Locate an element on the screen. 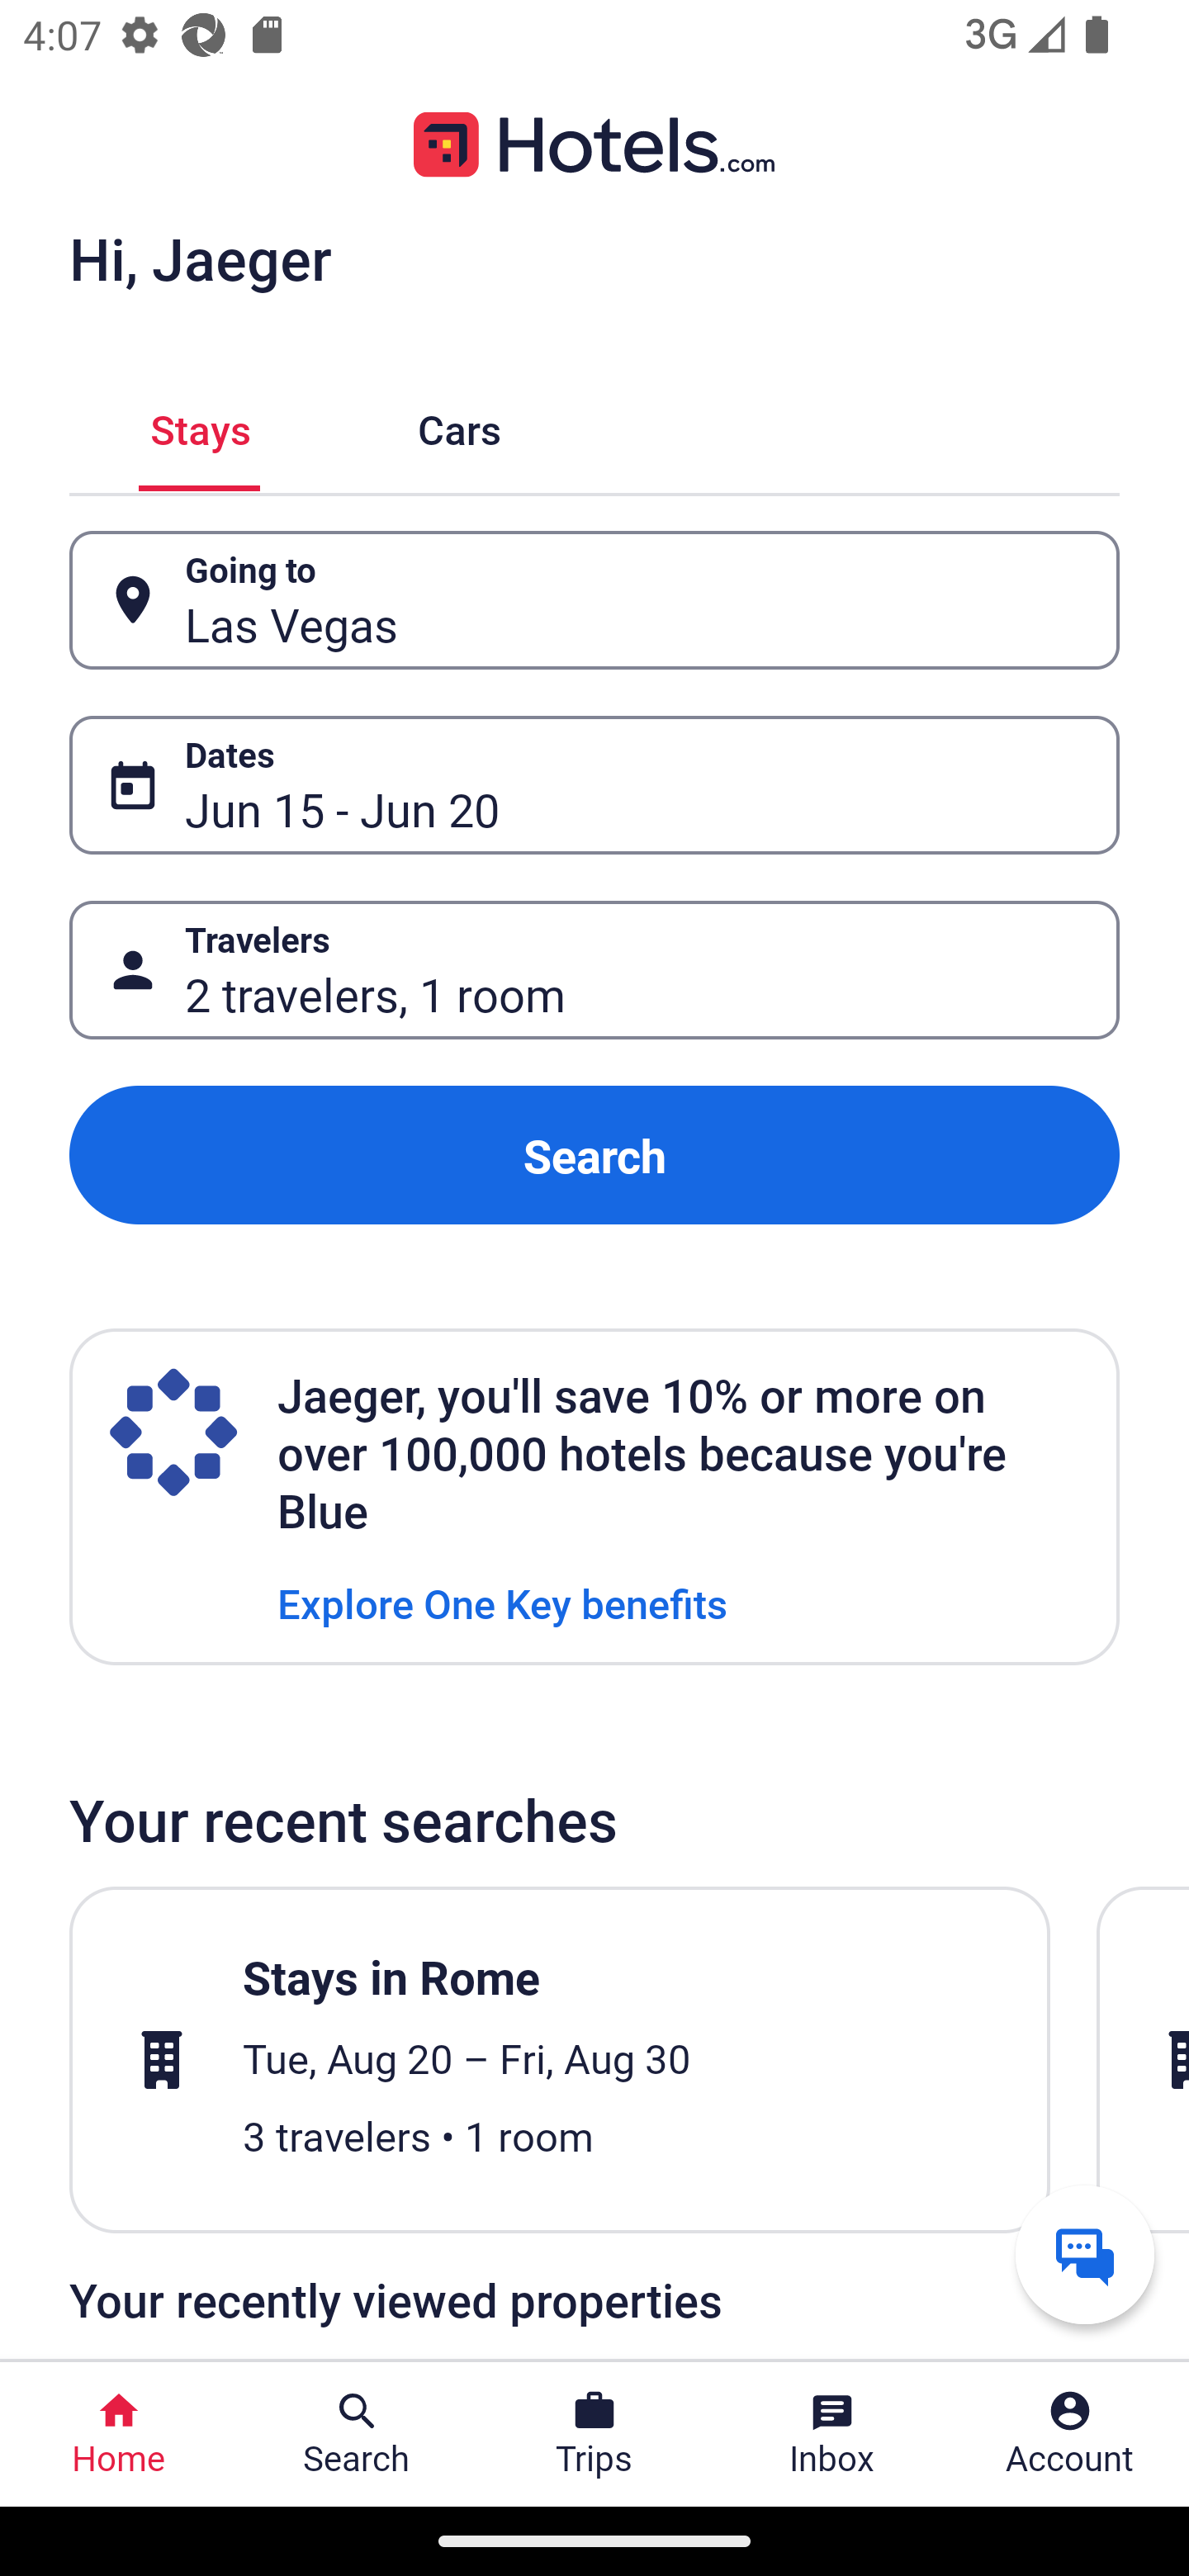  Inbox Inbox Button is located at coordinates (832, 2434).